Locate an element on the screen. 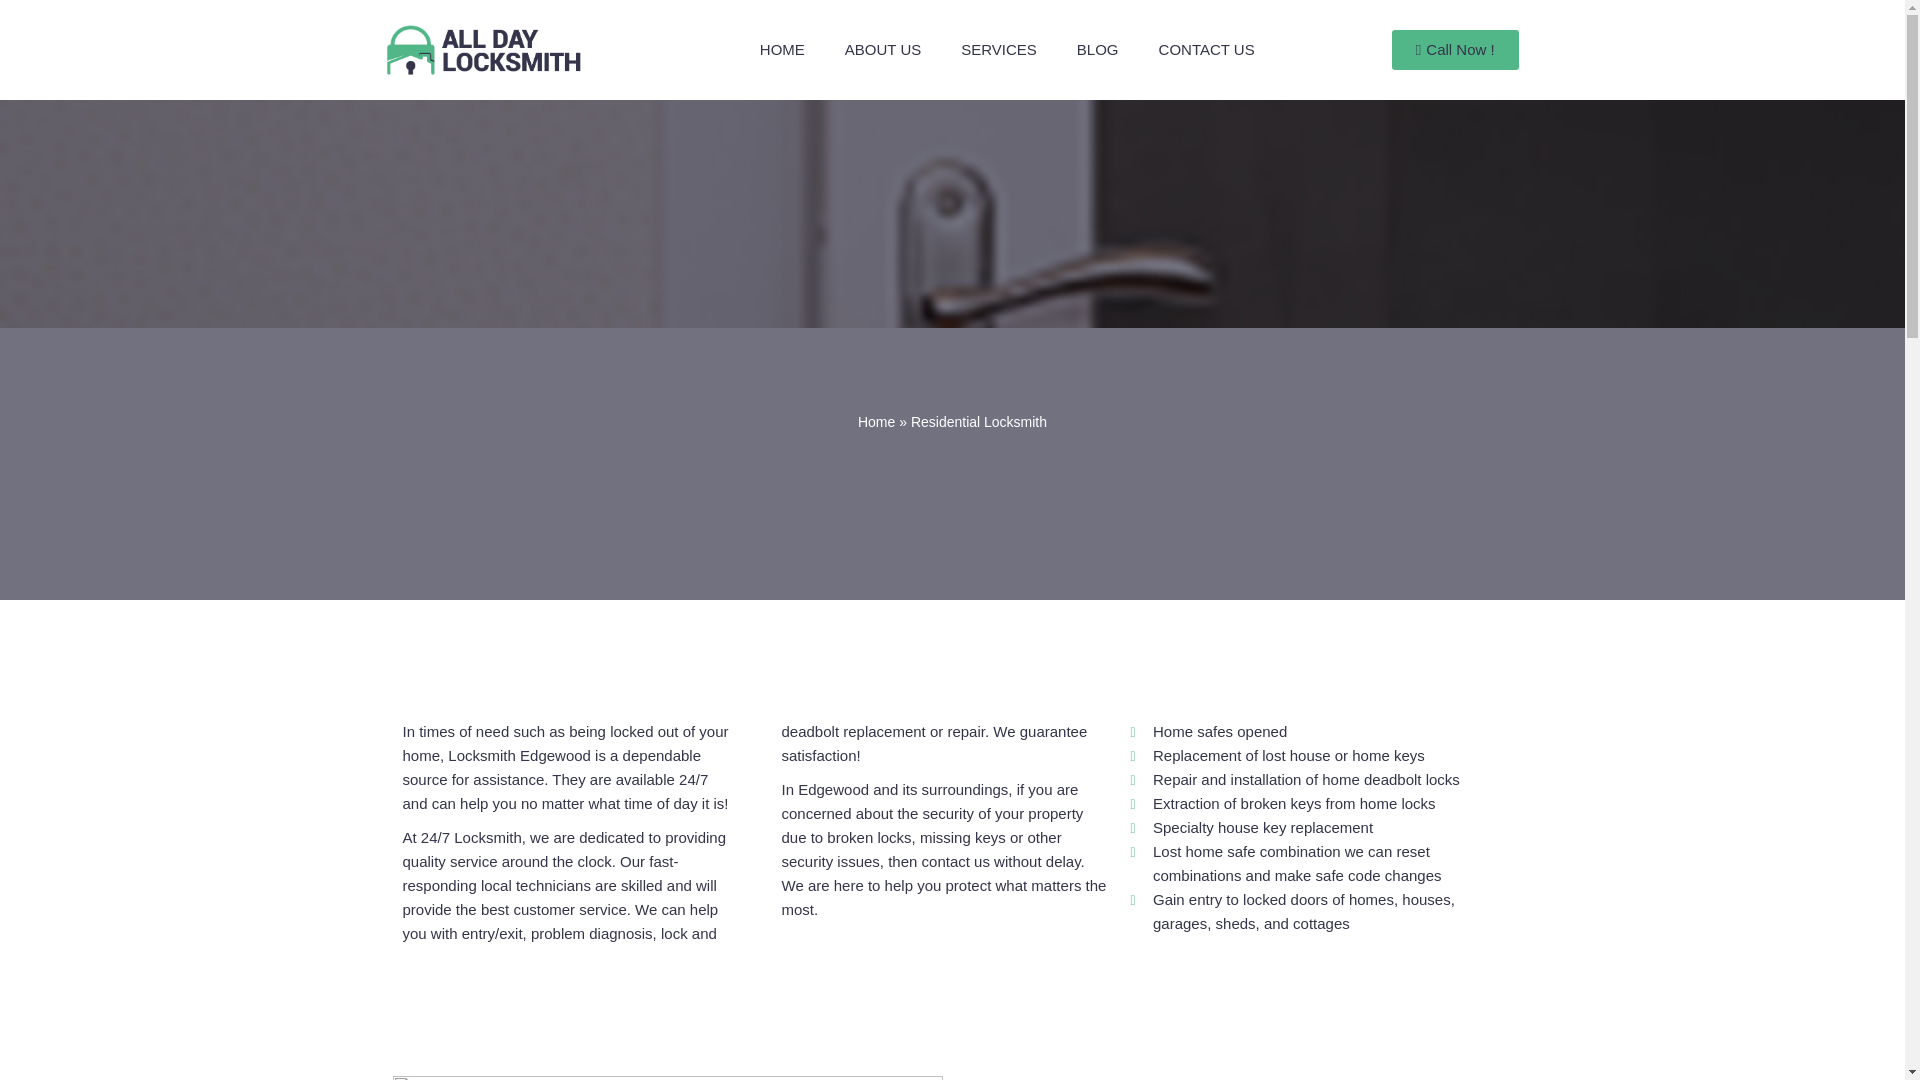  SERVICES is located at coordinates (998, 50).